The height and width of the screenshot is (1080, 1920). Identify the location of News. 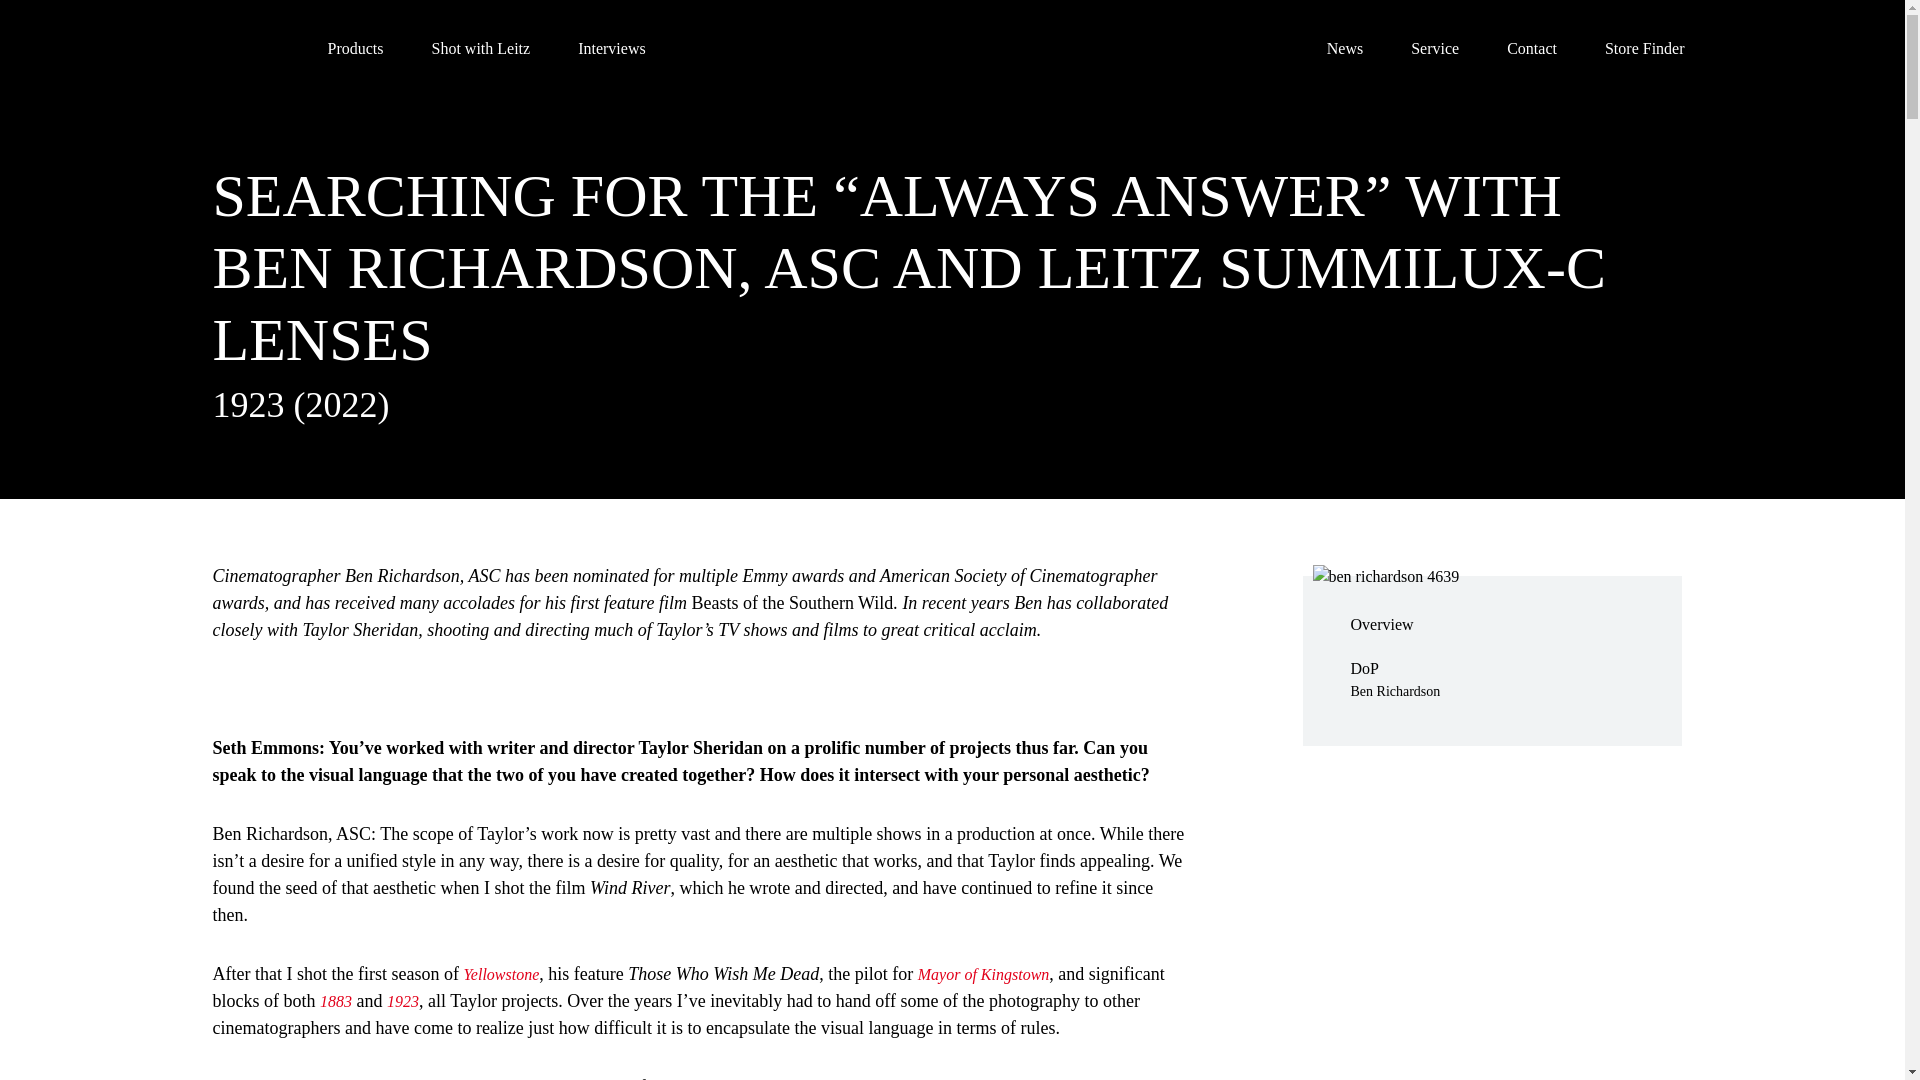
(1344, 48).